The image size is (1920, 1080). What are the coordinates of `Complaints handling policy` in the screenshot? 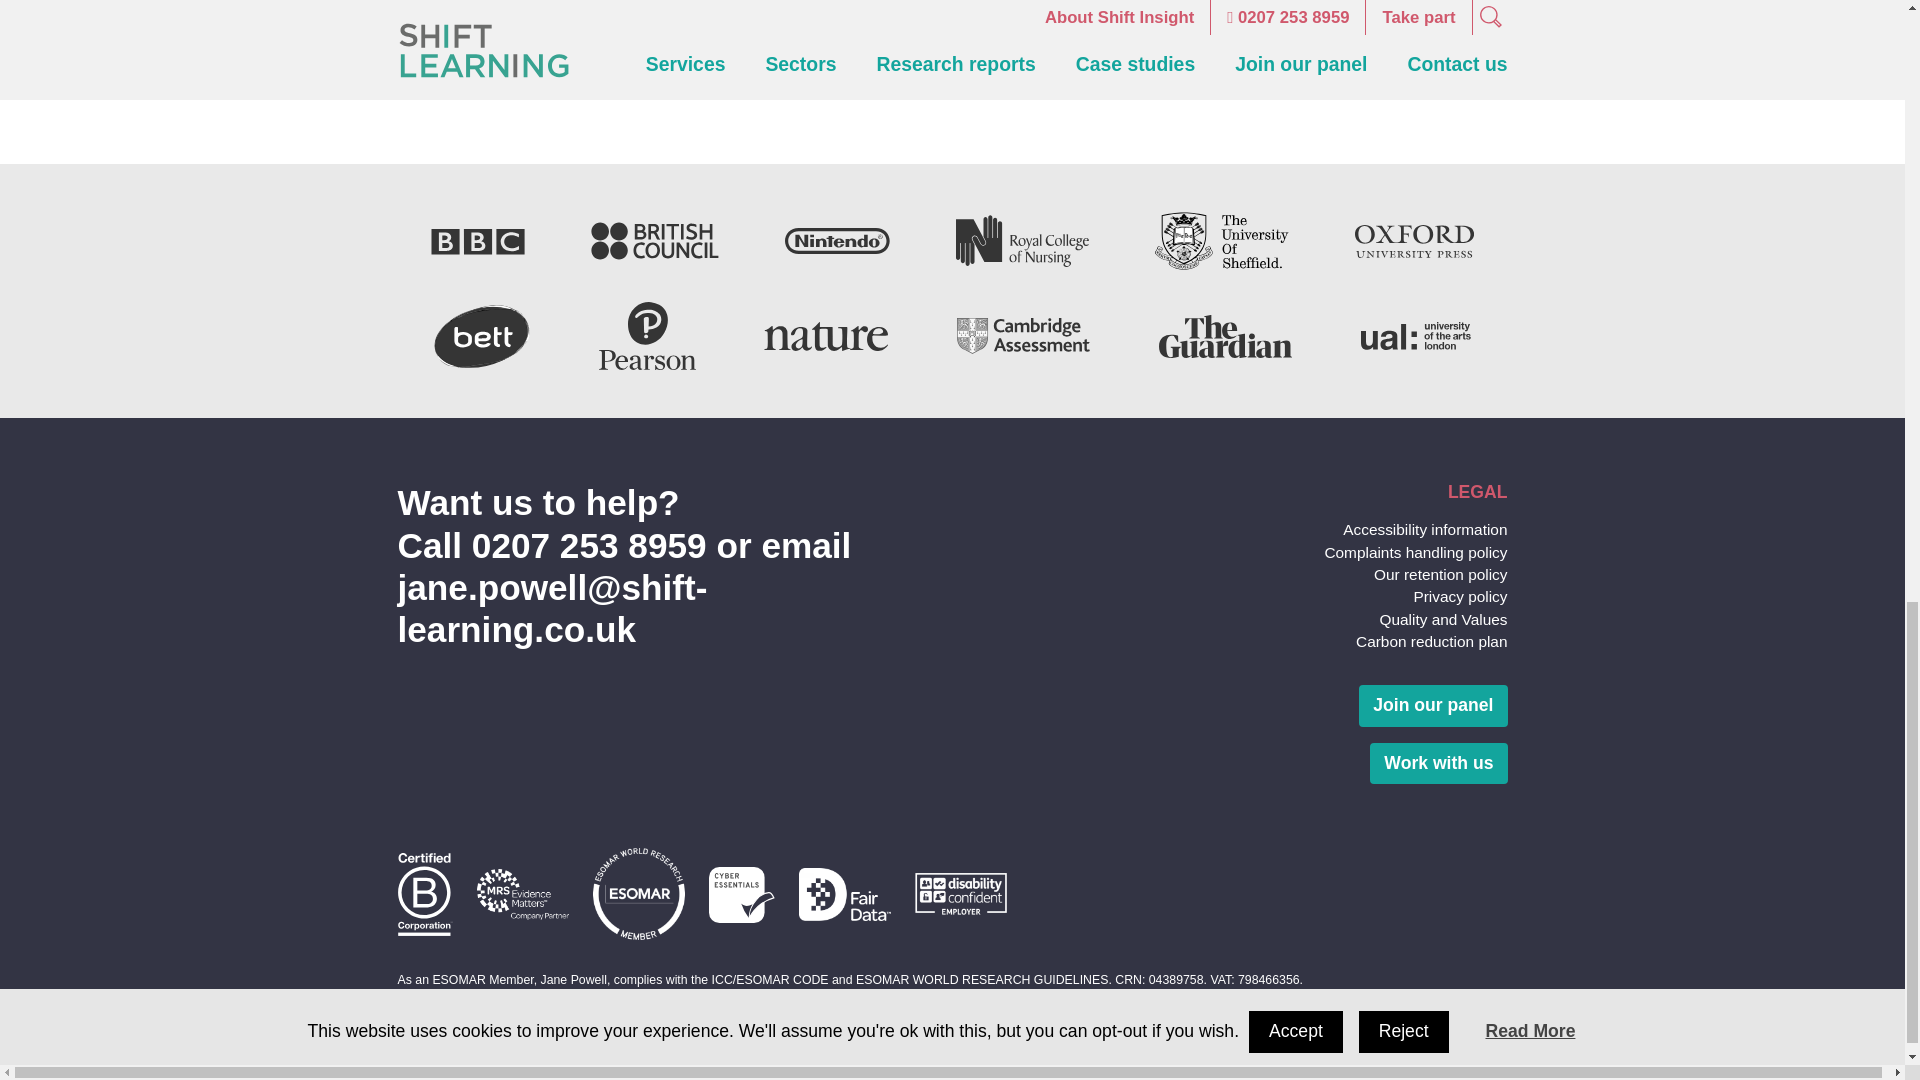 It's located at (1416, 552).